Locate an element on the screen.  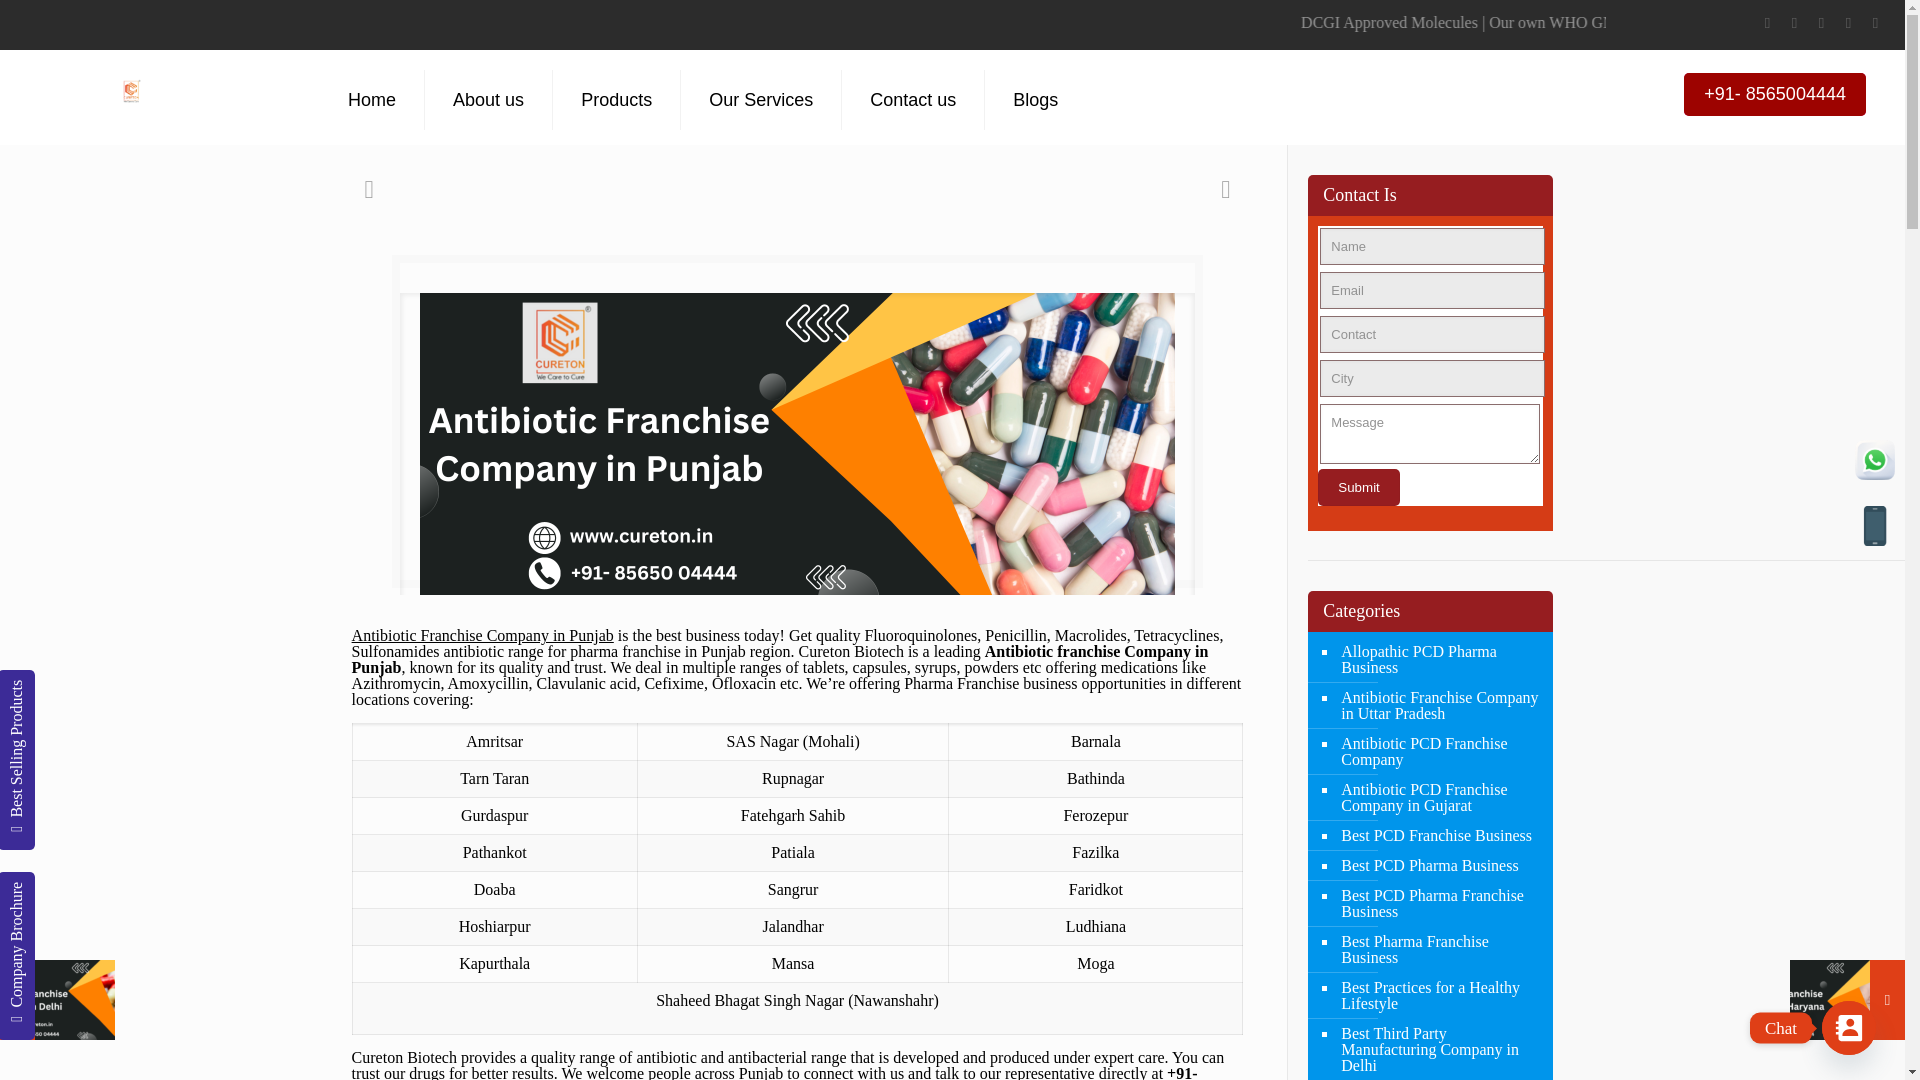
About us is located at coordinates (488, 100).